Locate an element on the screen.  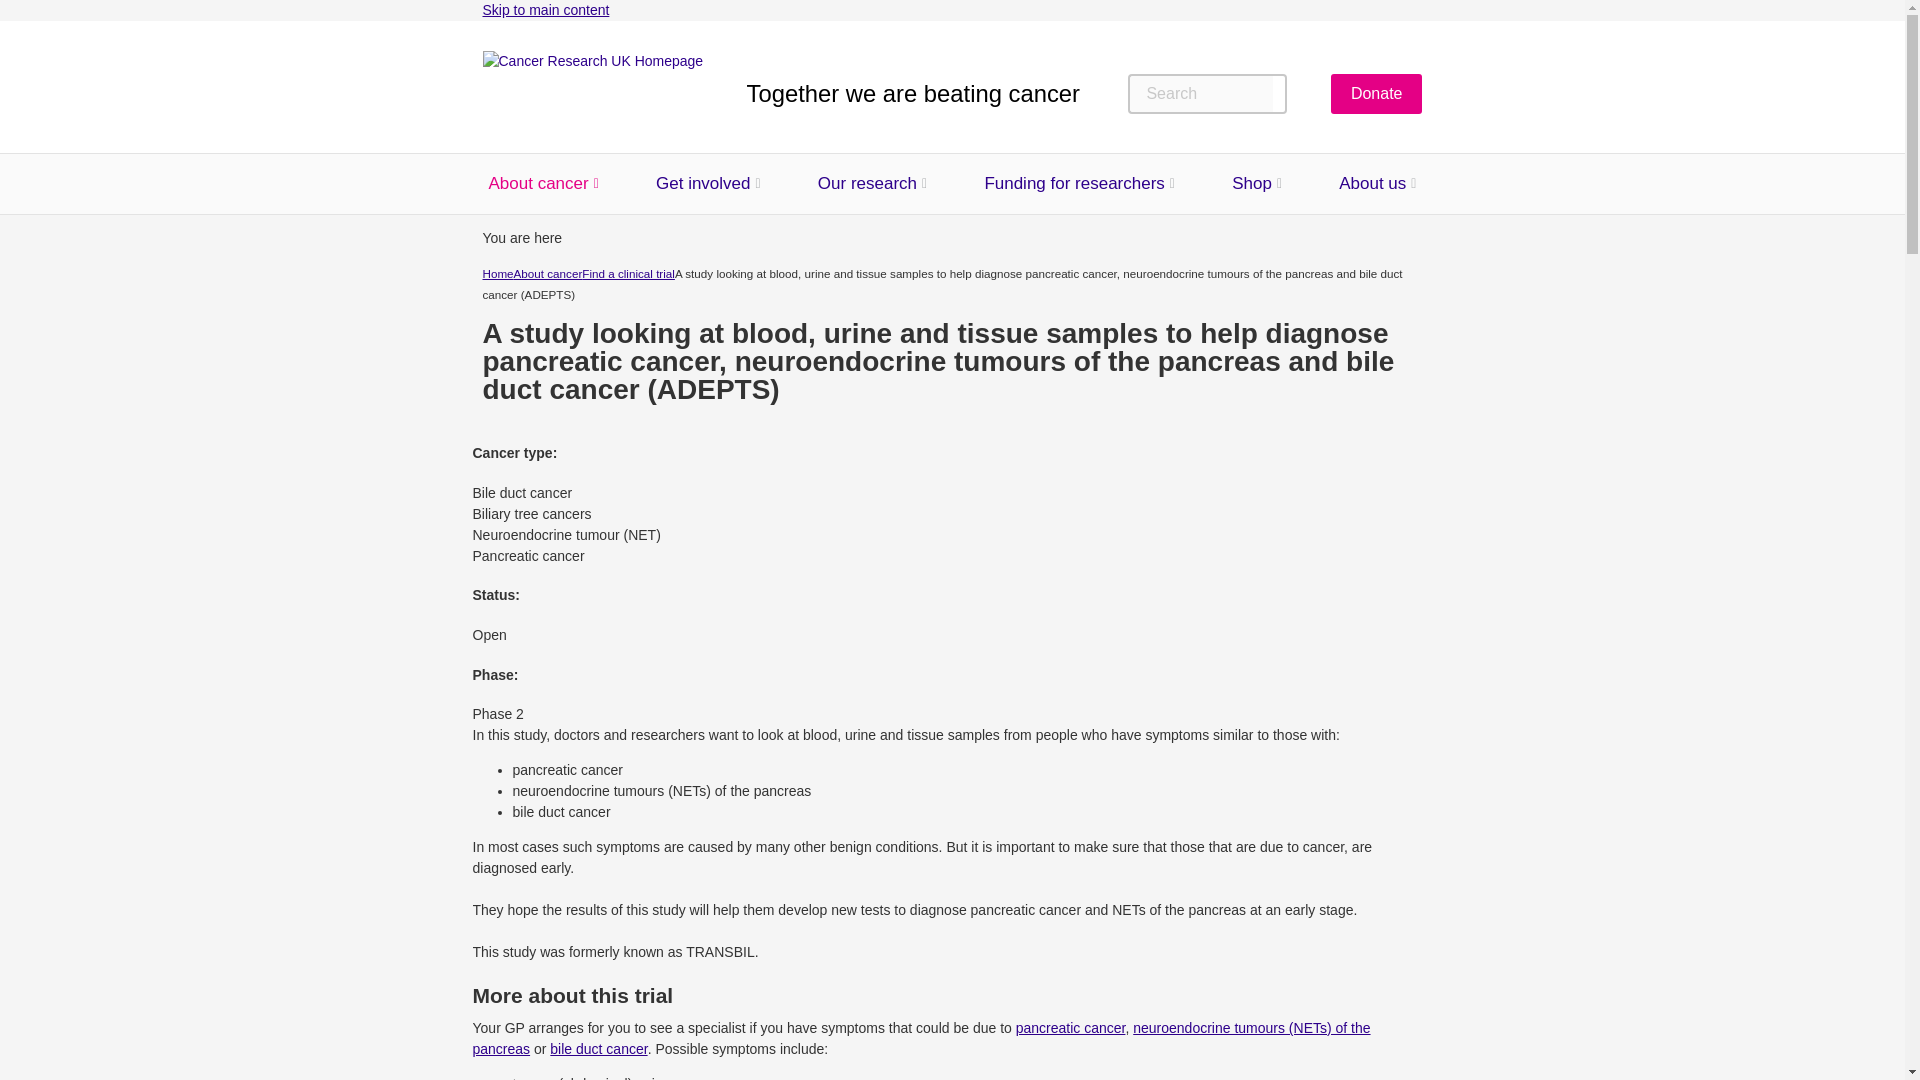
Cancer Research UK Homepage is located at coordinates (592, 93).